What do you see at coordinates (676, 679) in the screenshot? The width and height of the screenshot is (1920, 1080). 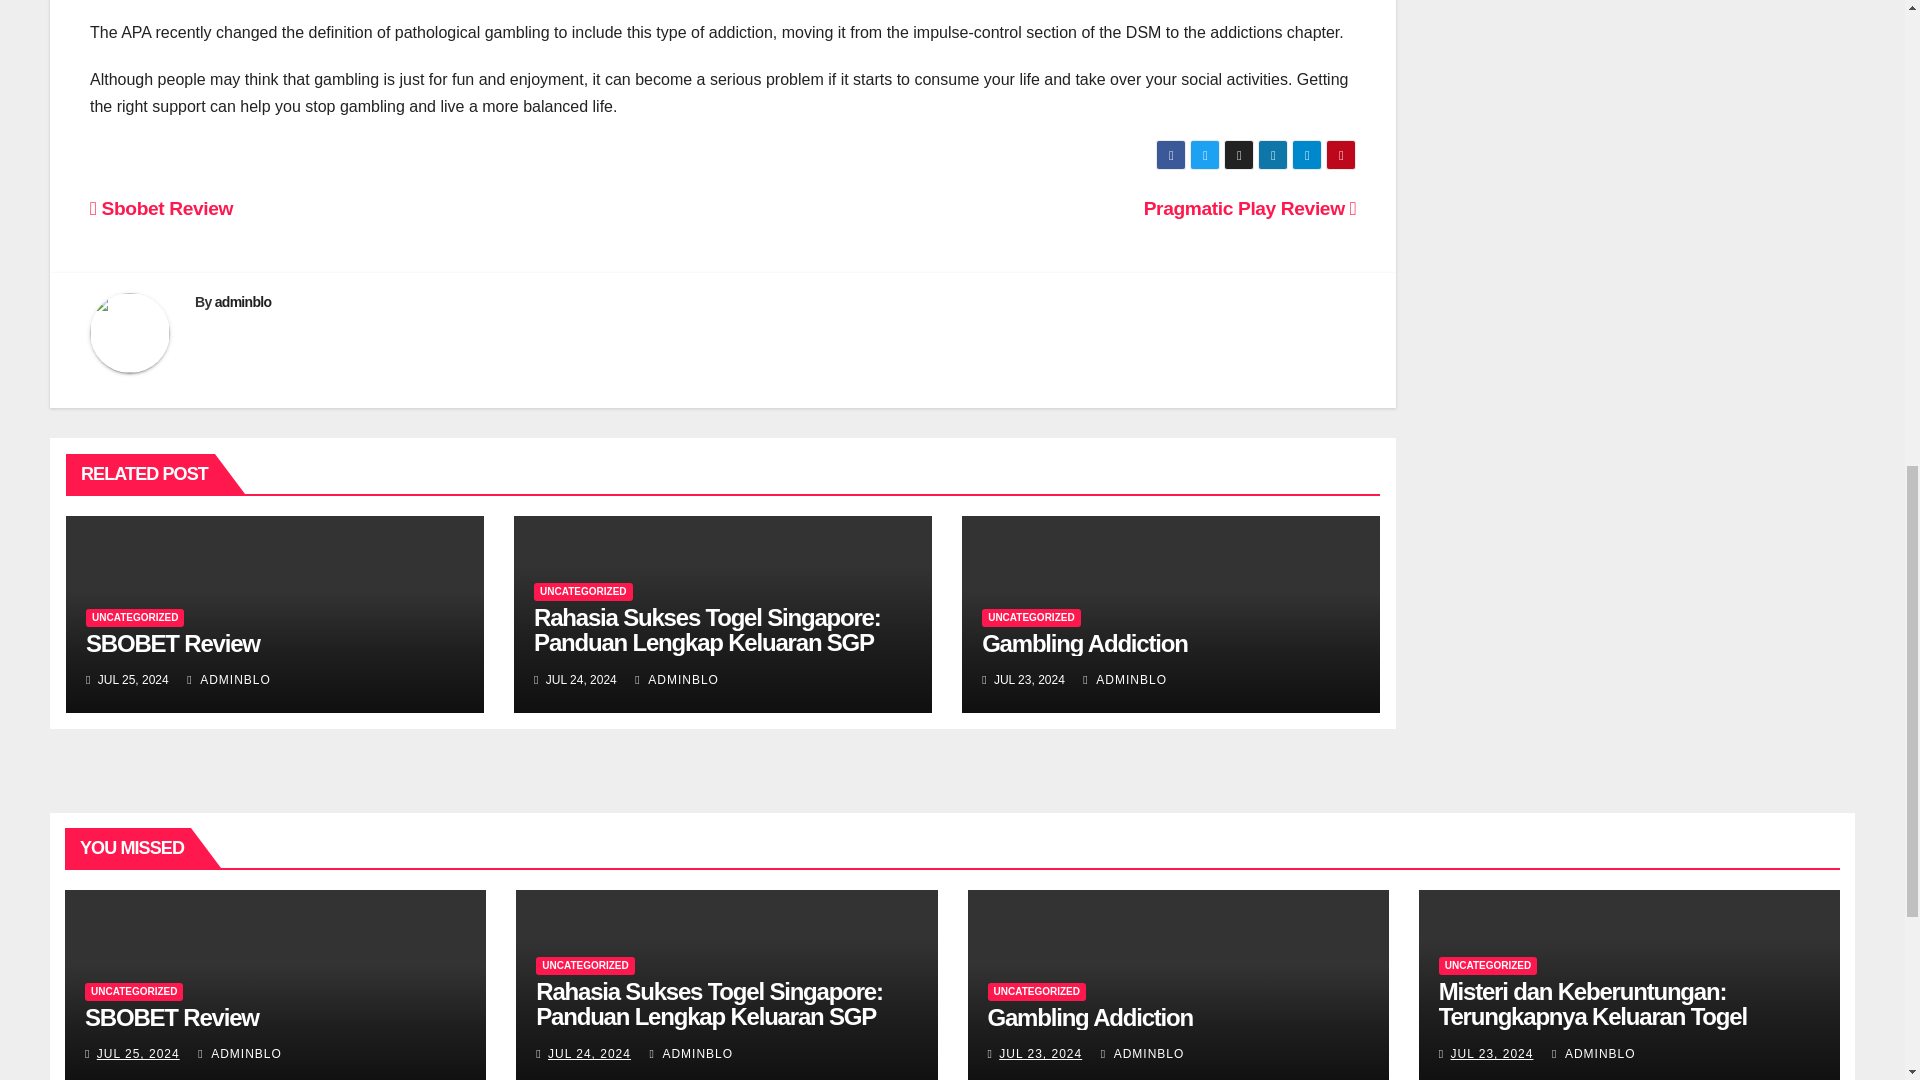 I see `ADMINBLO` at bounding box center [676, 679].